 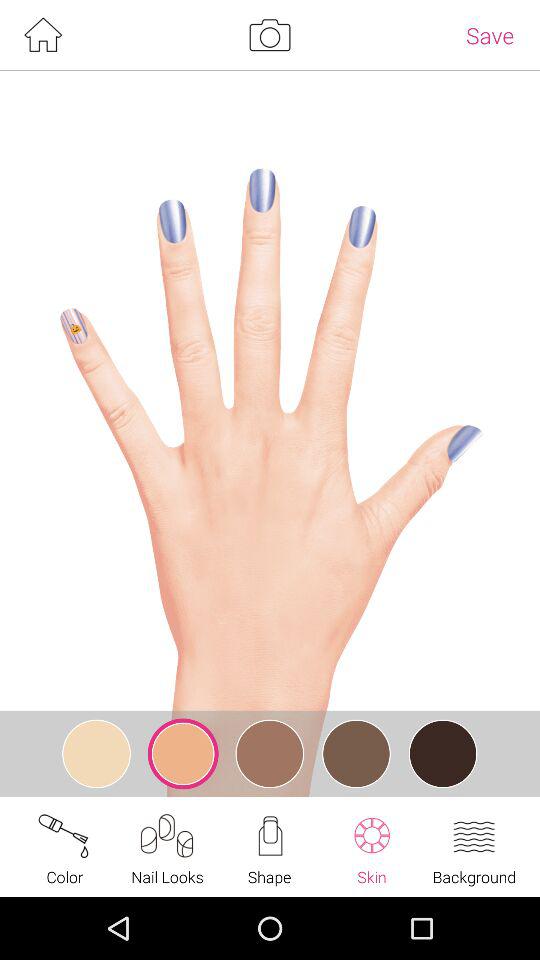 What do you see at coordinates (490, 35) in the screenshot?
I see `press the save app` at bounding box center [490, 35].